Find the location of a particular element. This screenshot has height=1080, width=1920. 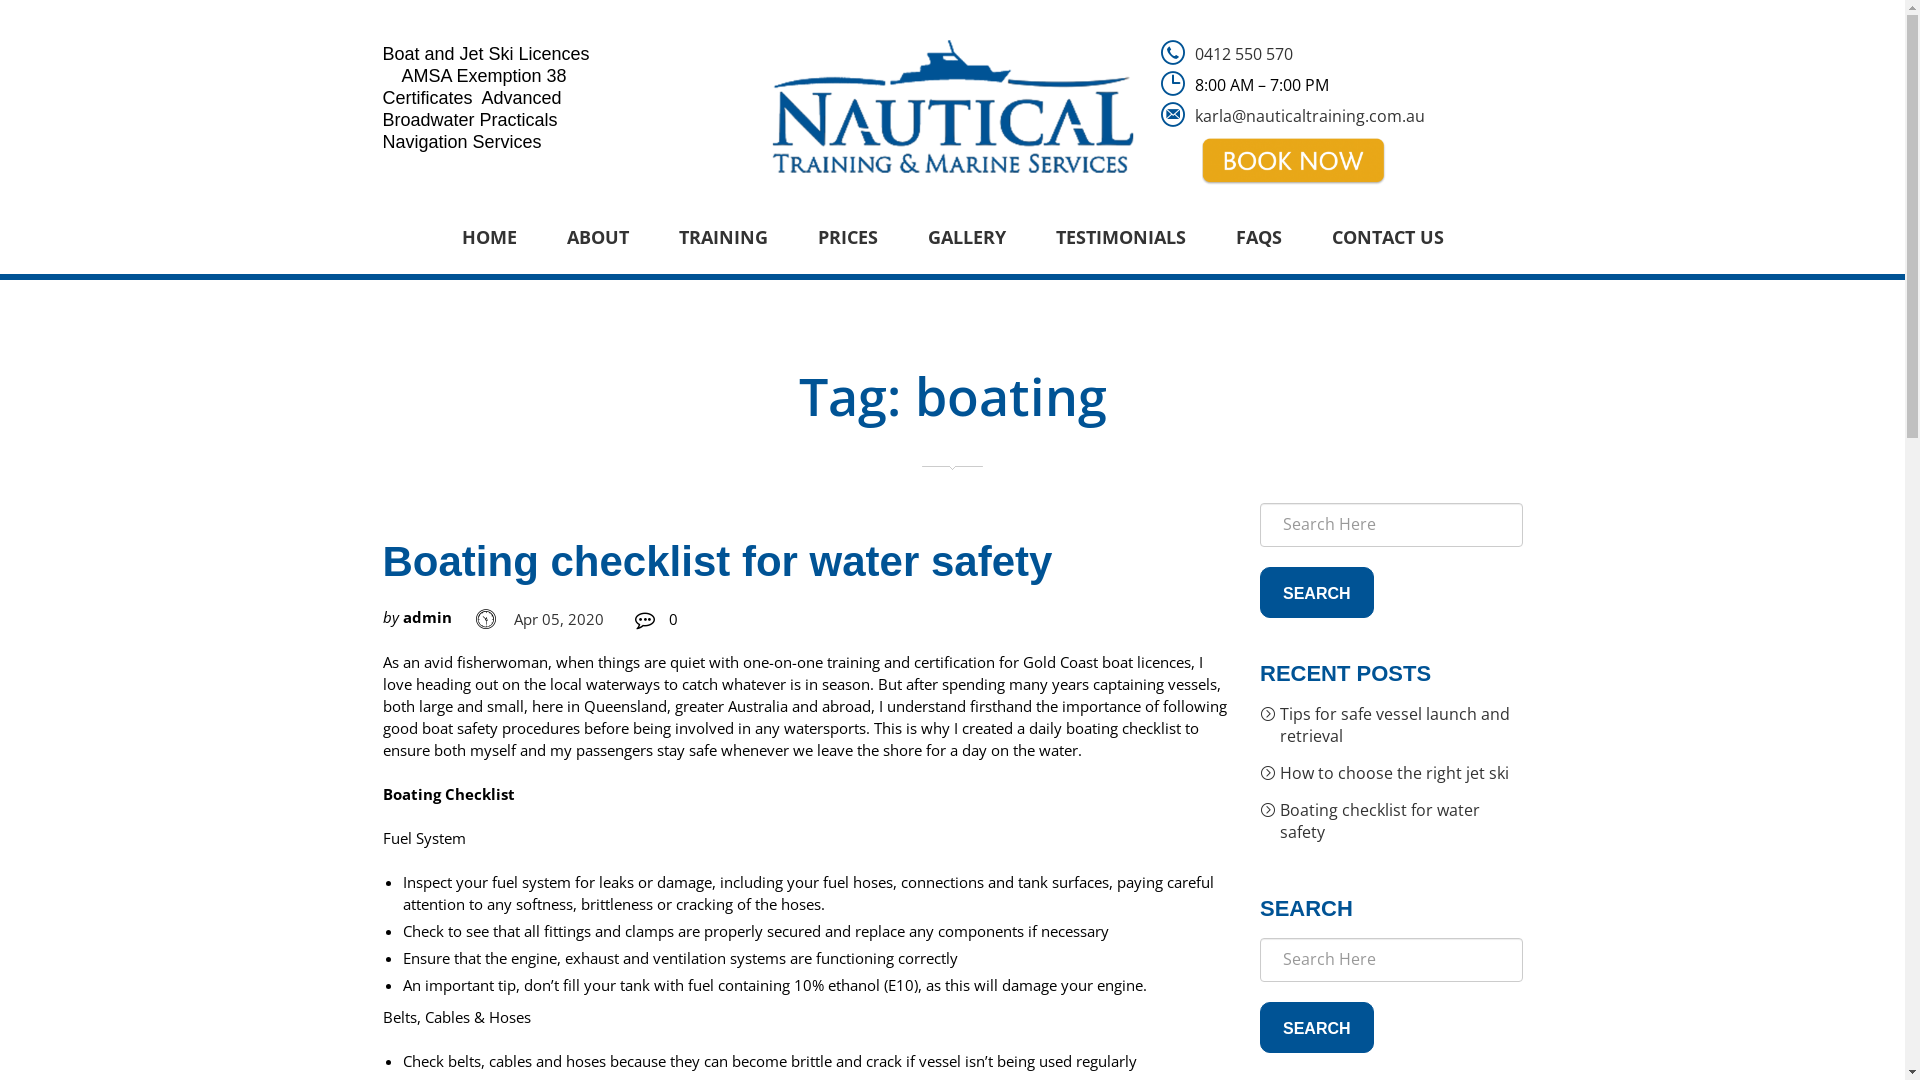

TESTIMONIALS is located at coordinates (1120, 237).